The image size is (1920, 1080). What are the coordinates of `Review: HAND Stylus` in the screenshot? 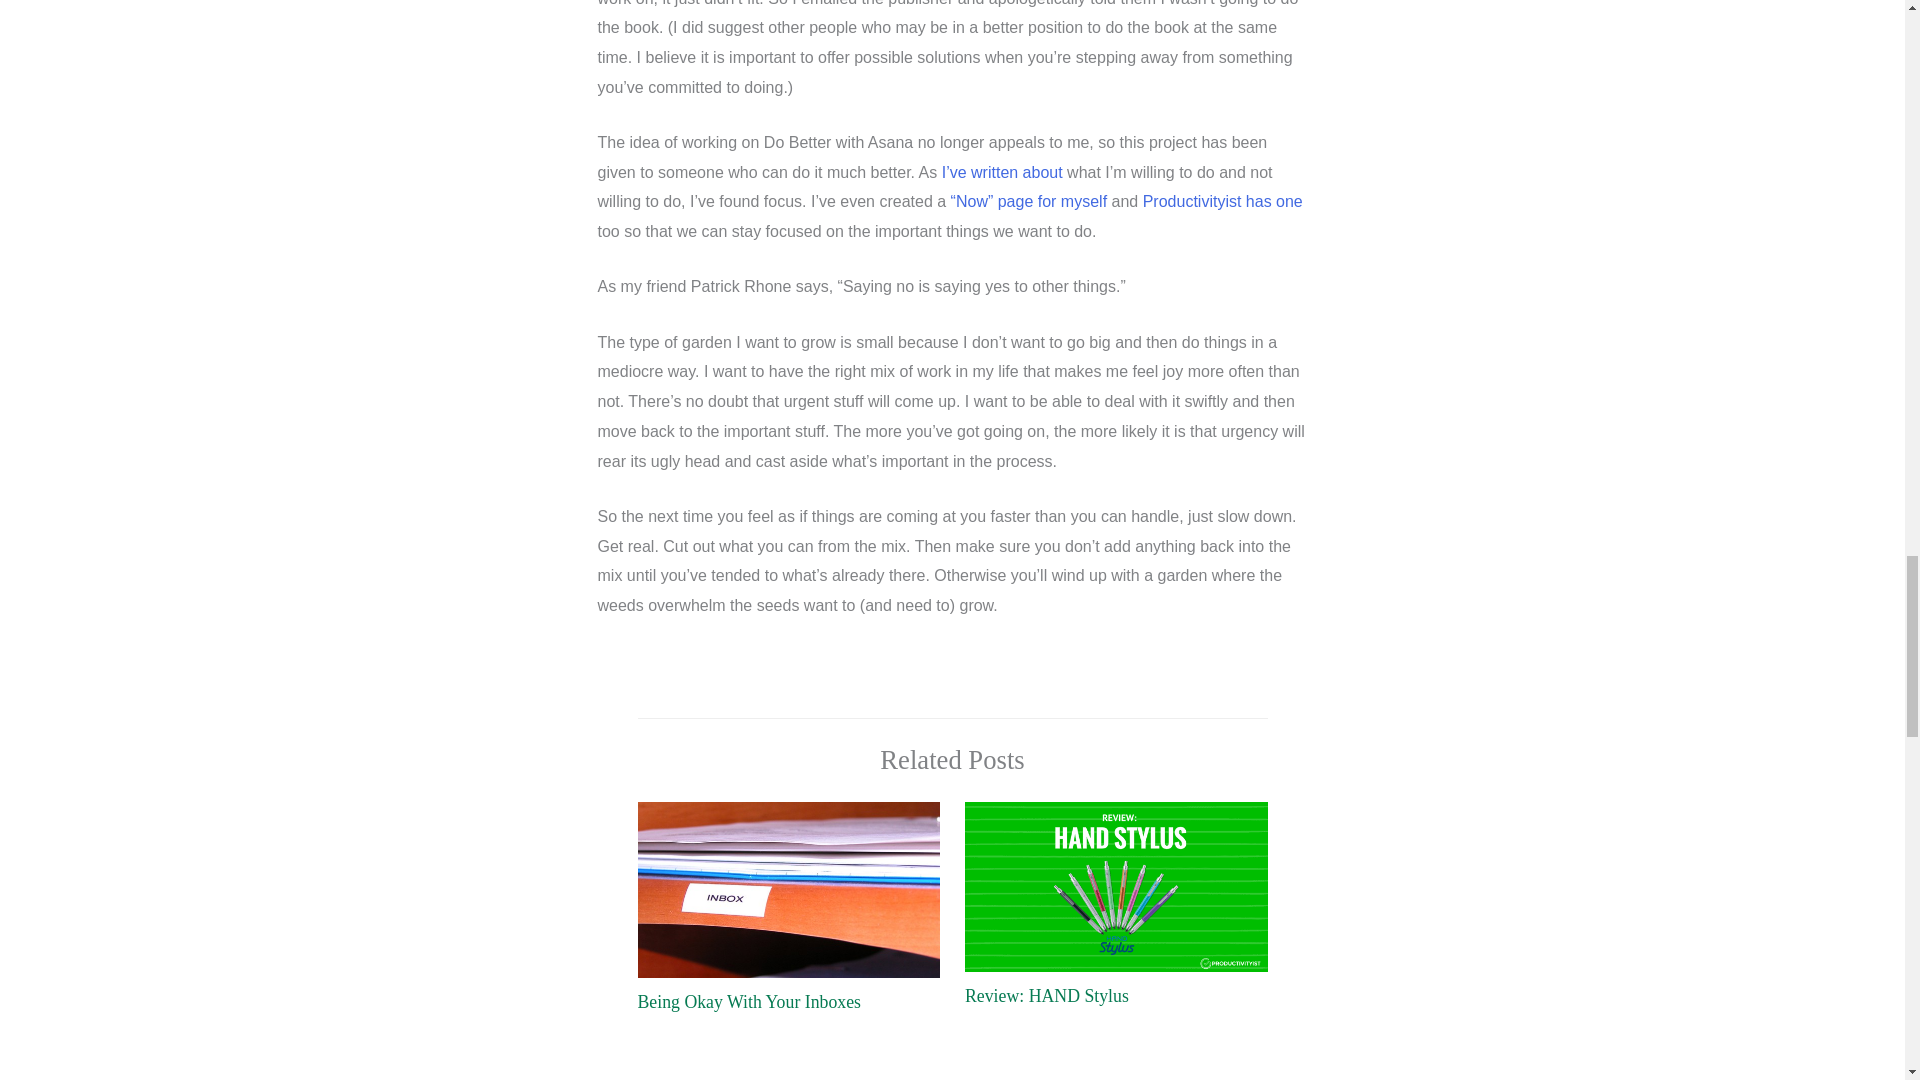 It's located at (1046, 996).